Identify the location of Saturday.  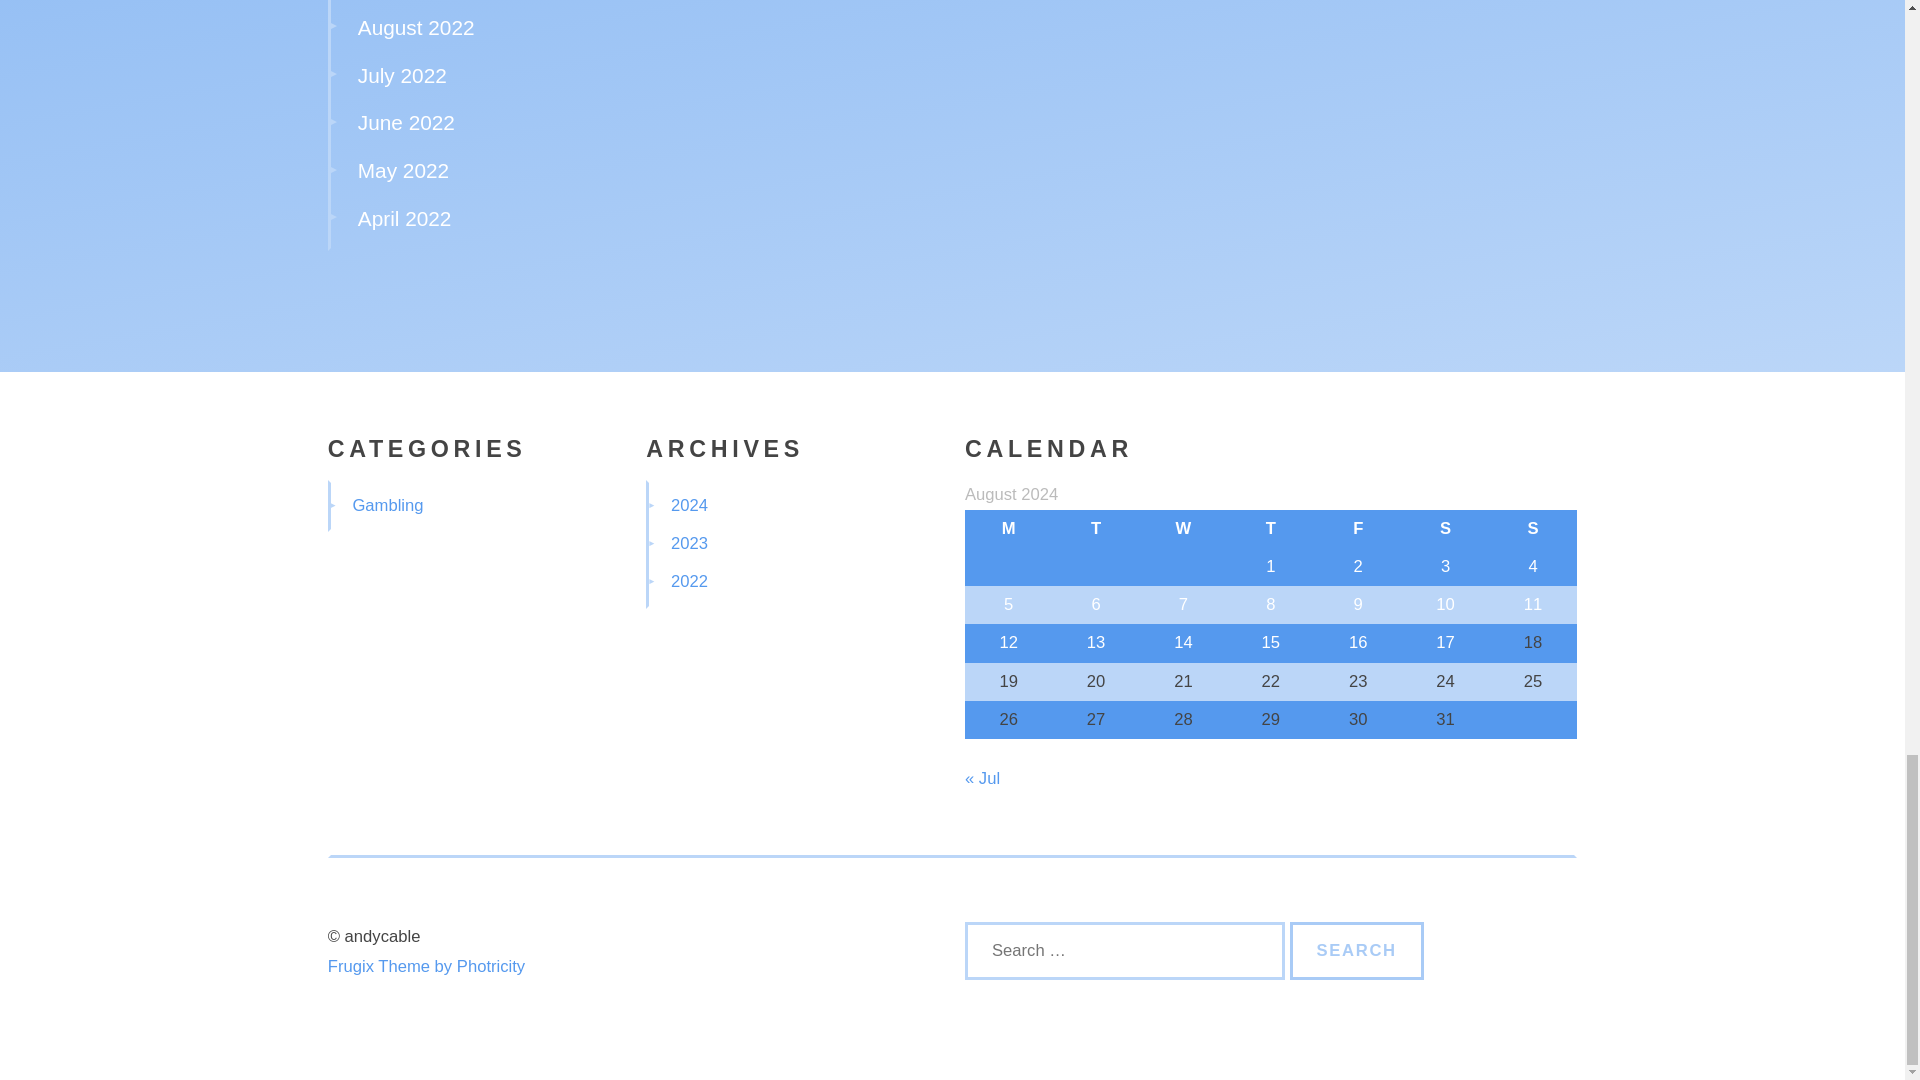
(1445, 527).